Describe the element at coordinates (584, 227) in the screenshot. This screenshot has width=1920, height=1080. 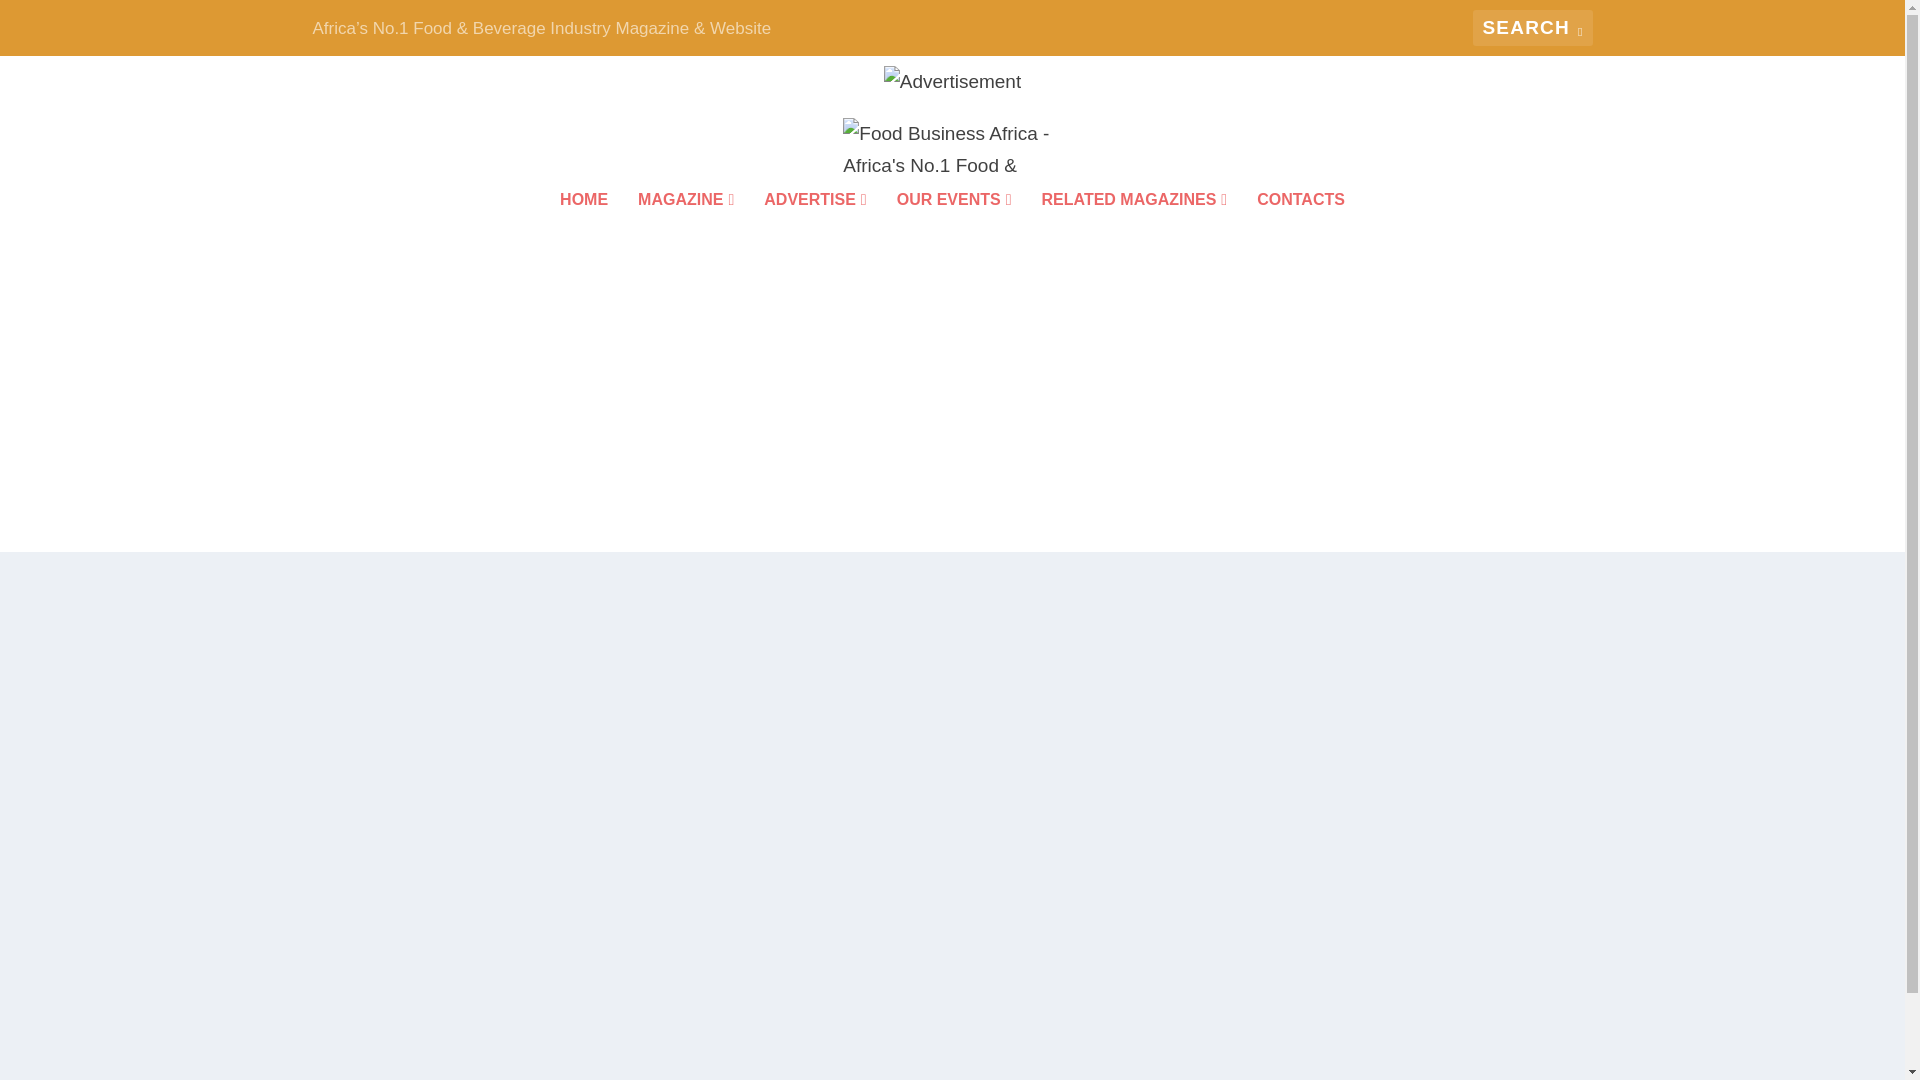
I see `HOME` at that location.